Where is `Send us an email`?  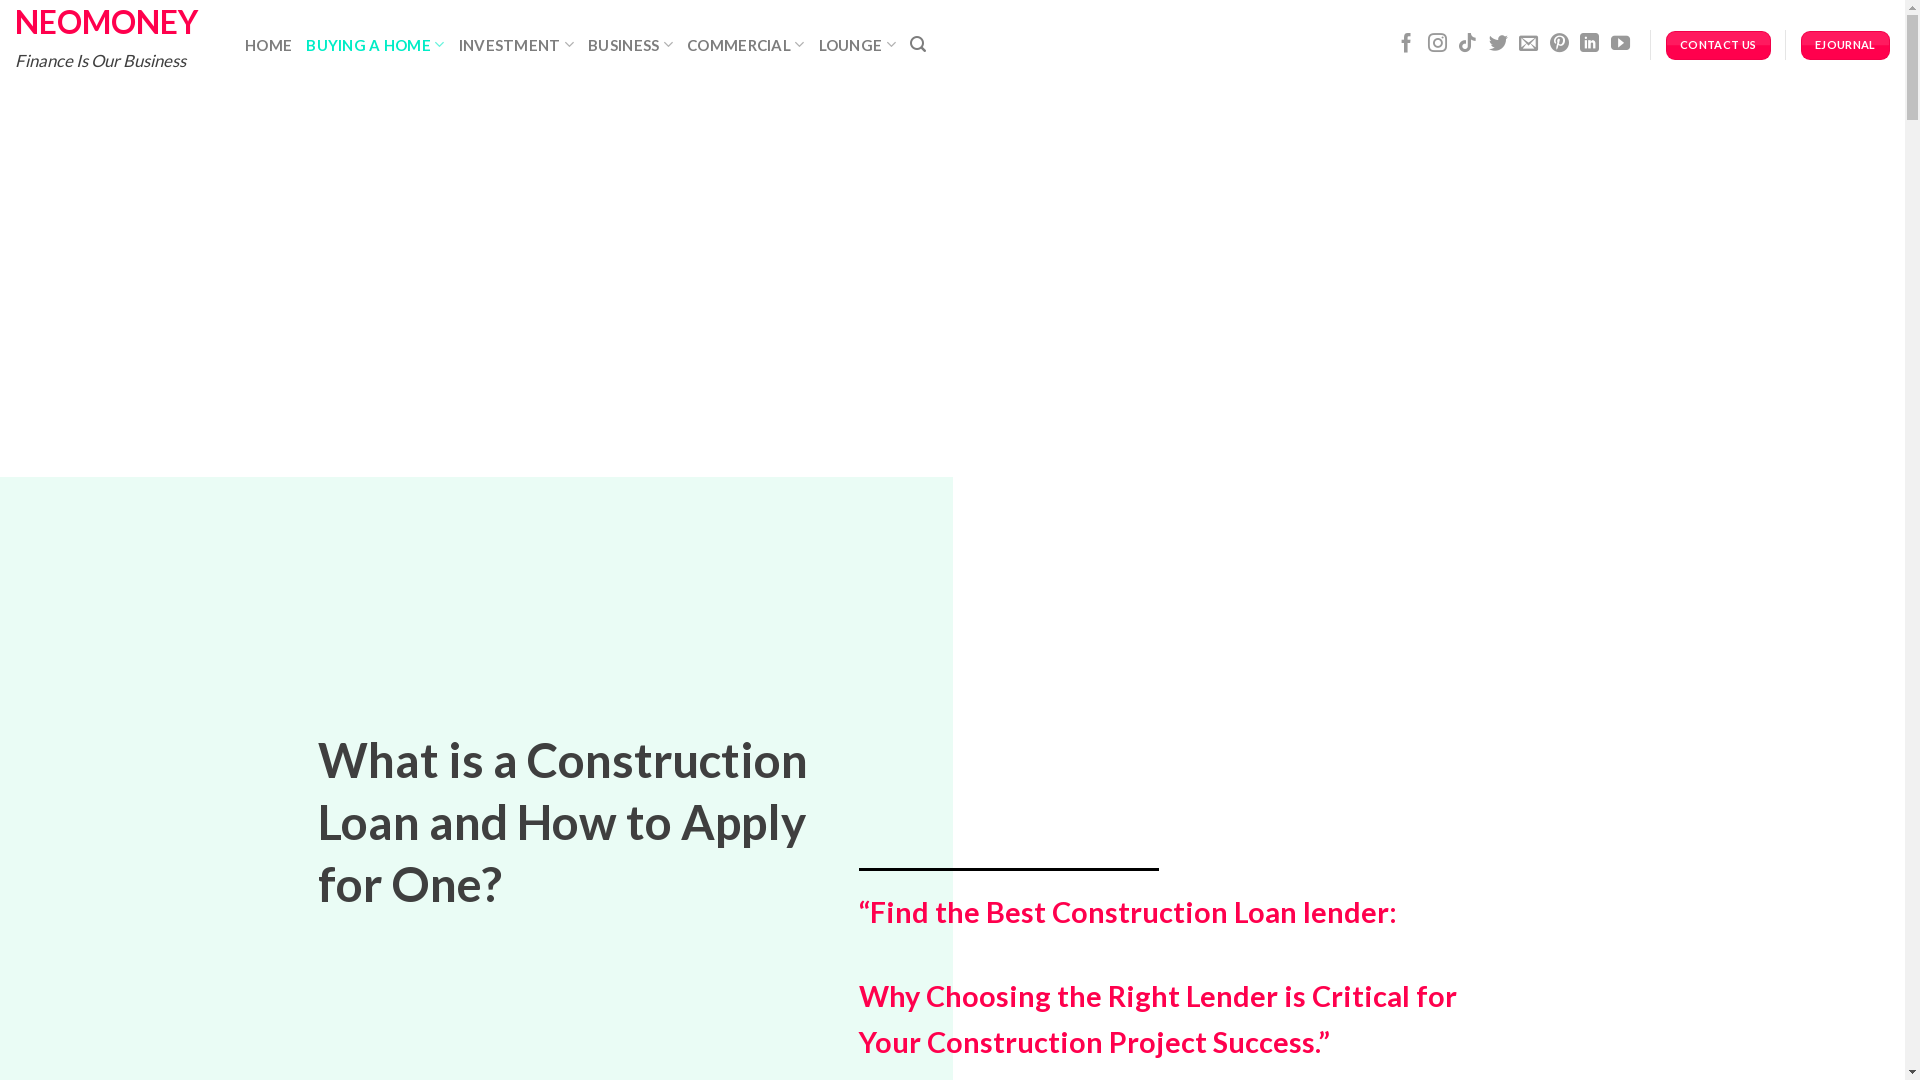
Send us an email is located at coordinates (1528, 44).